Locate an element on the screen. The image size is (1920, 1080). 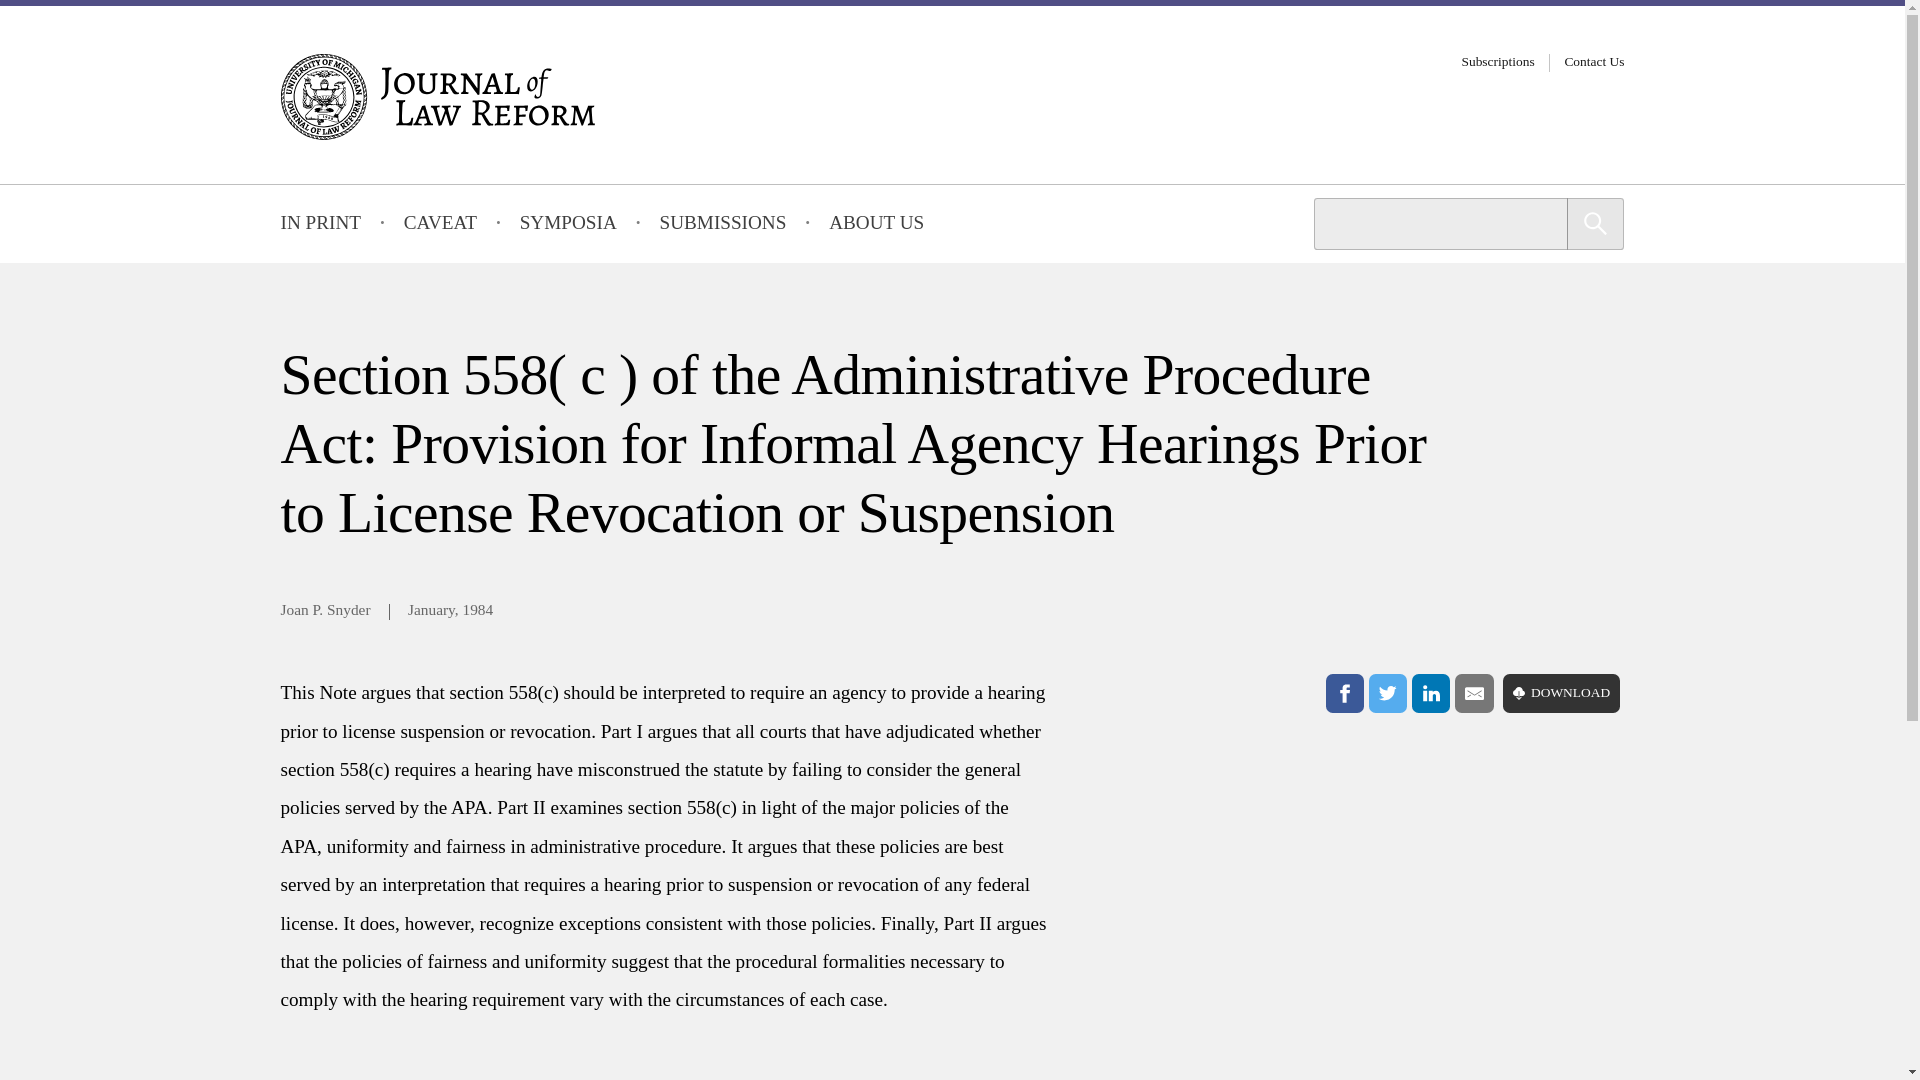
E-Mail is located at coordinates (1474, 692).